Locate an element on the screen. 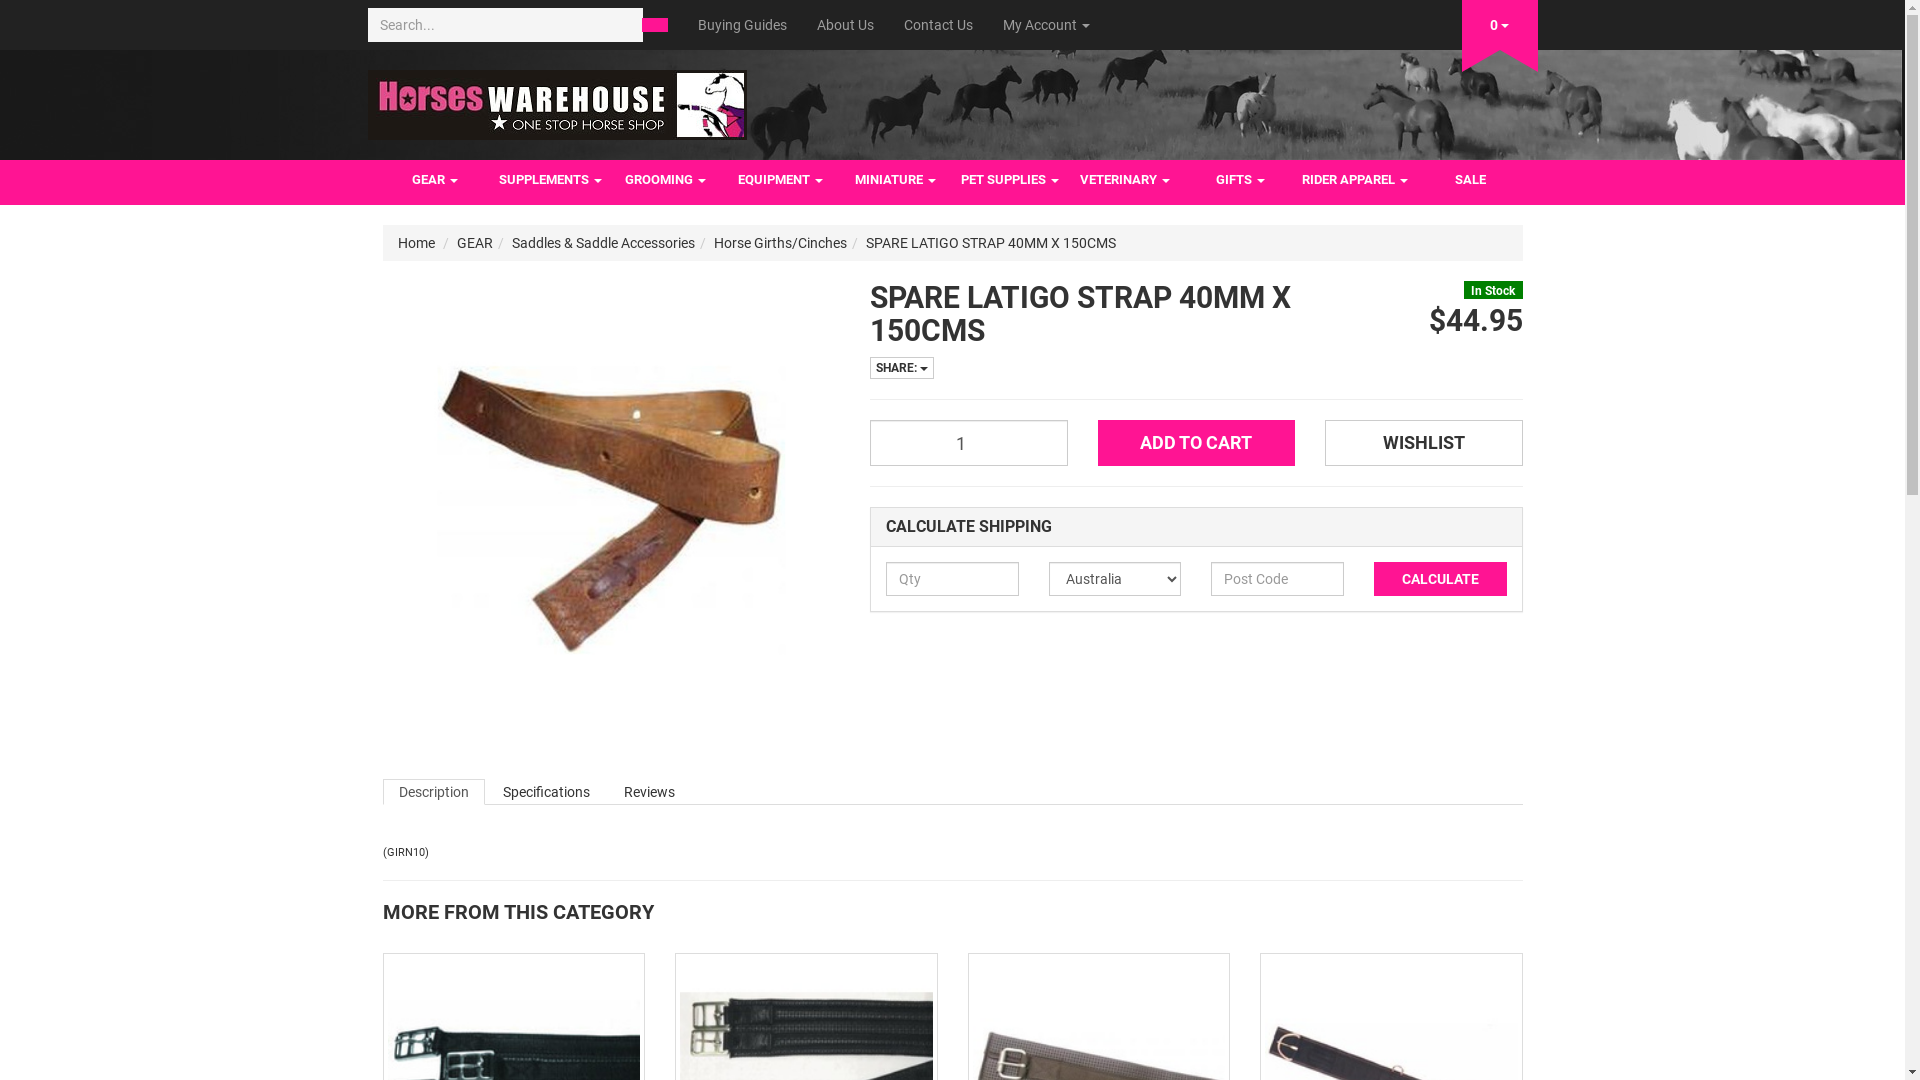 The width and height of the screenshot is (1920, 1080). GEAR is located at coordinates (474, 243).